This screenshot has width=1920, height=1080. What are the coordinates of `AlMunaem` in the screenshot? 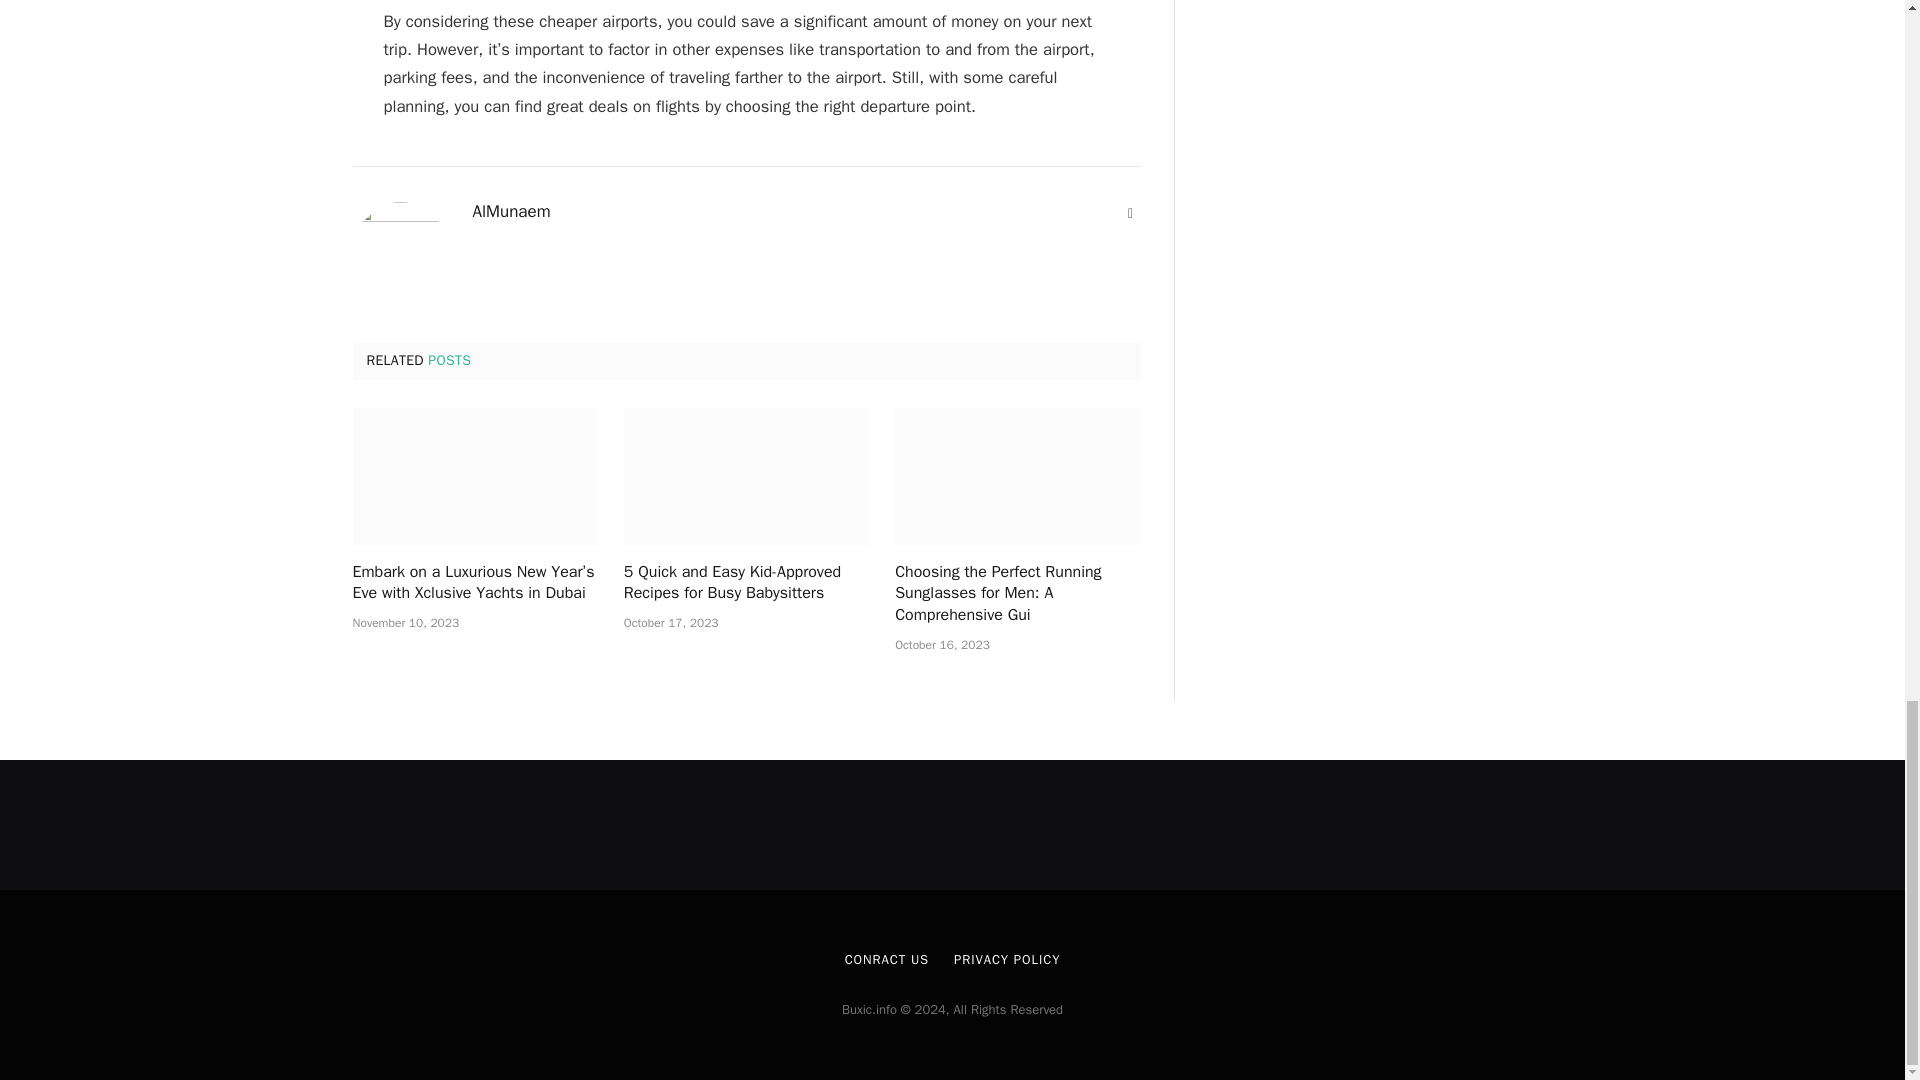 It's located at (510, 212).